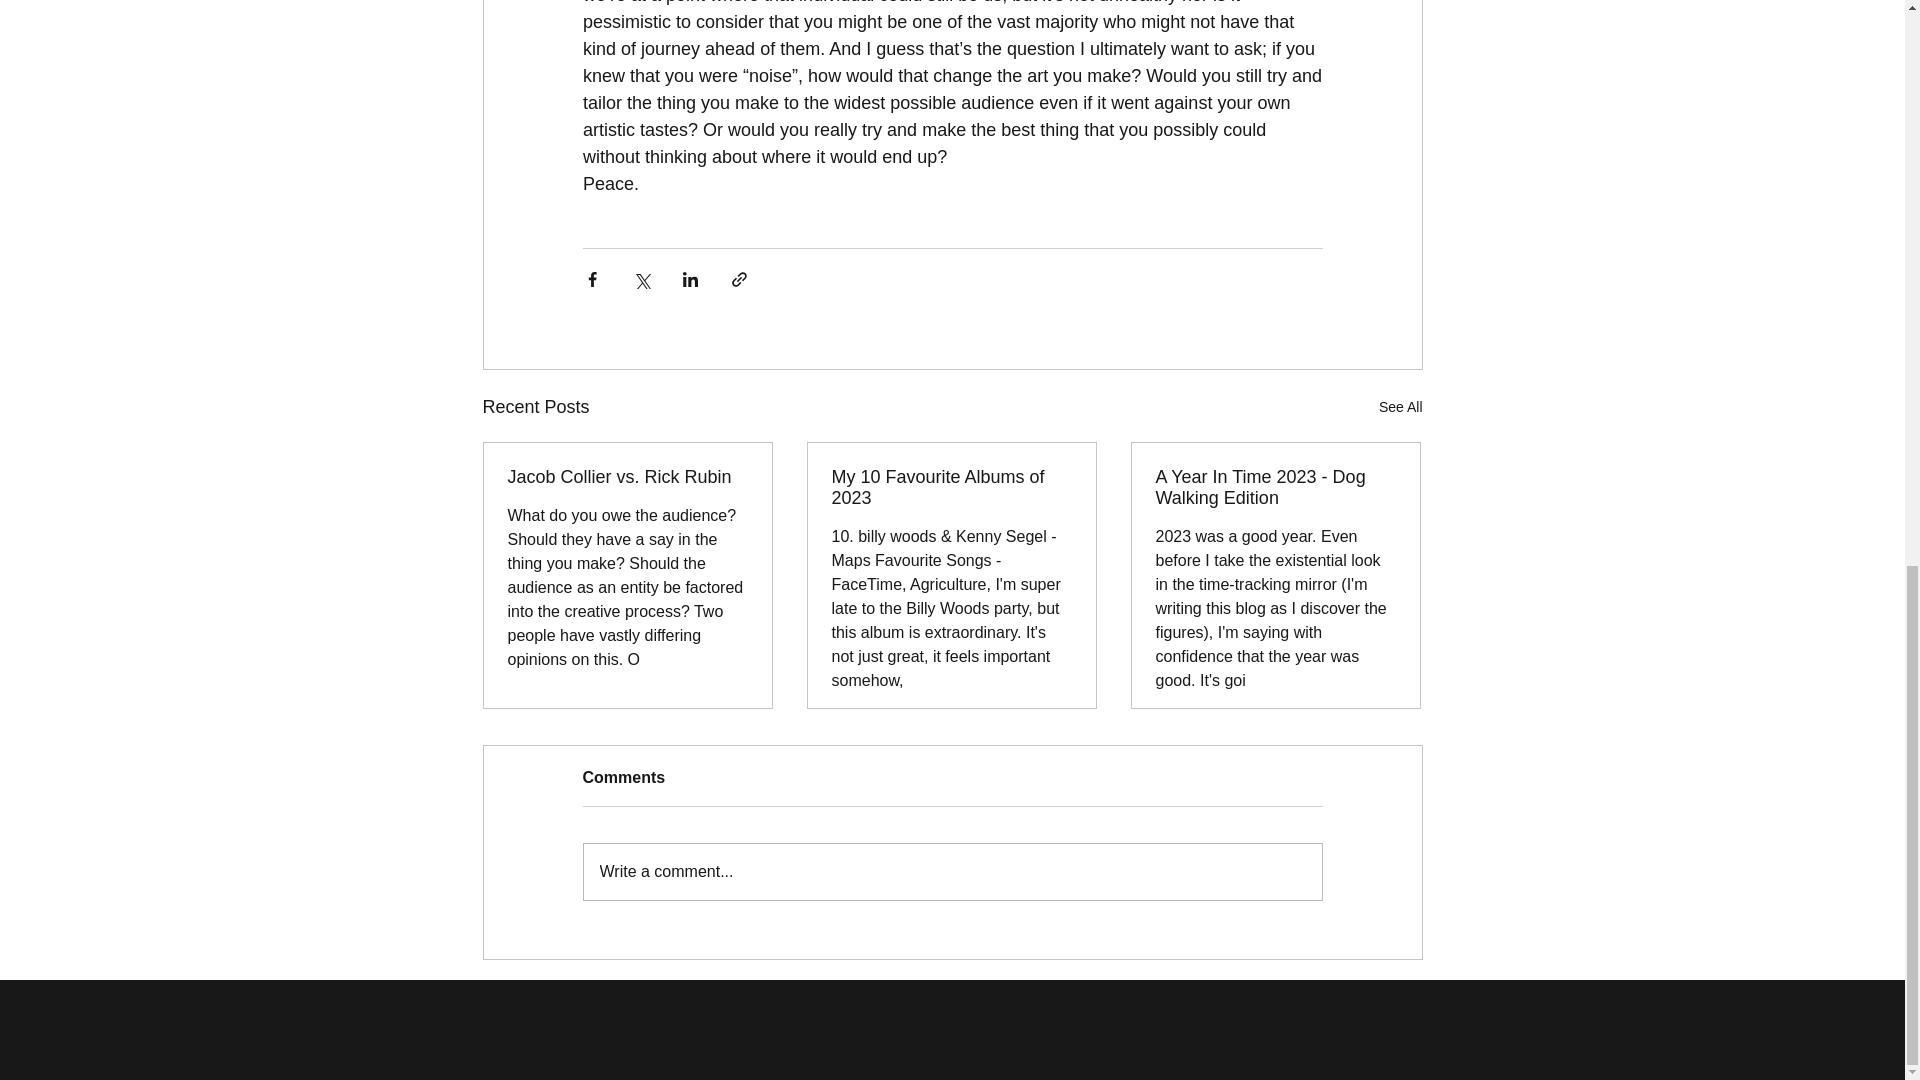  What do you see at coordinates (951, 487) in the screenshot?
I see `My 10 Favourite Albums of 2023` at bounding box center [951, 487].